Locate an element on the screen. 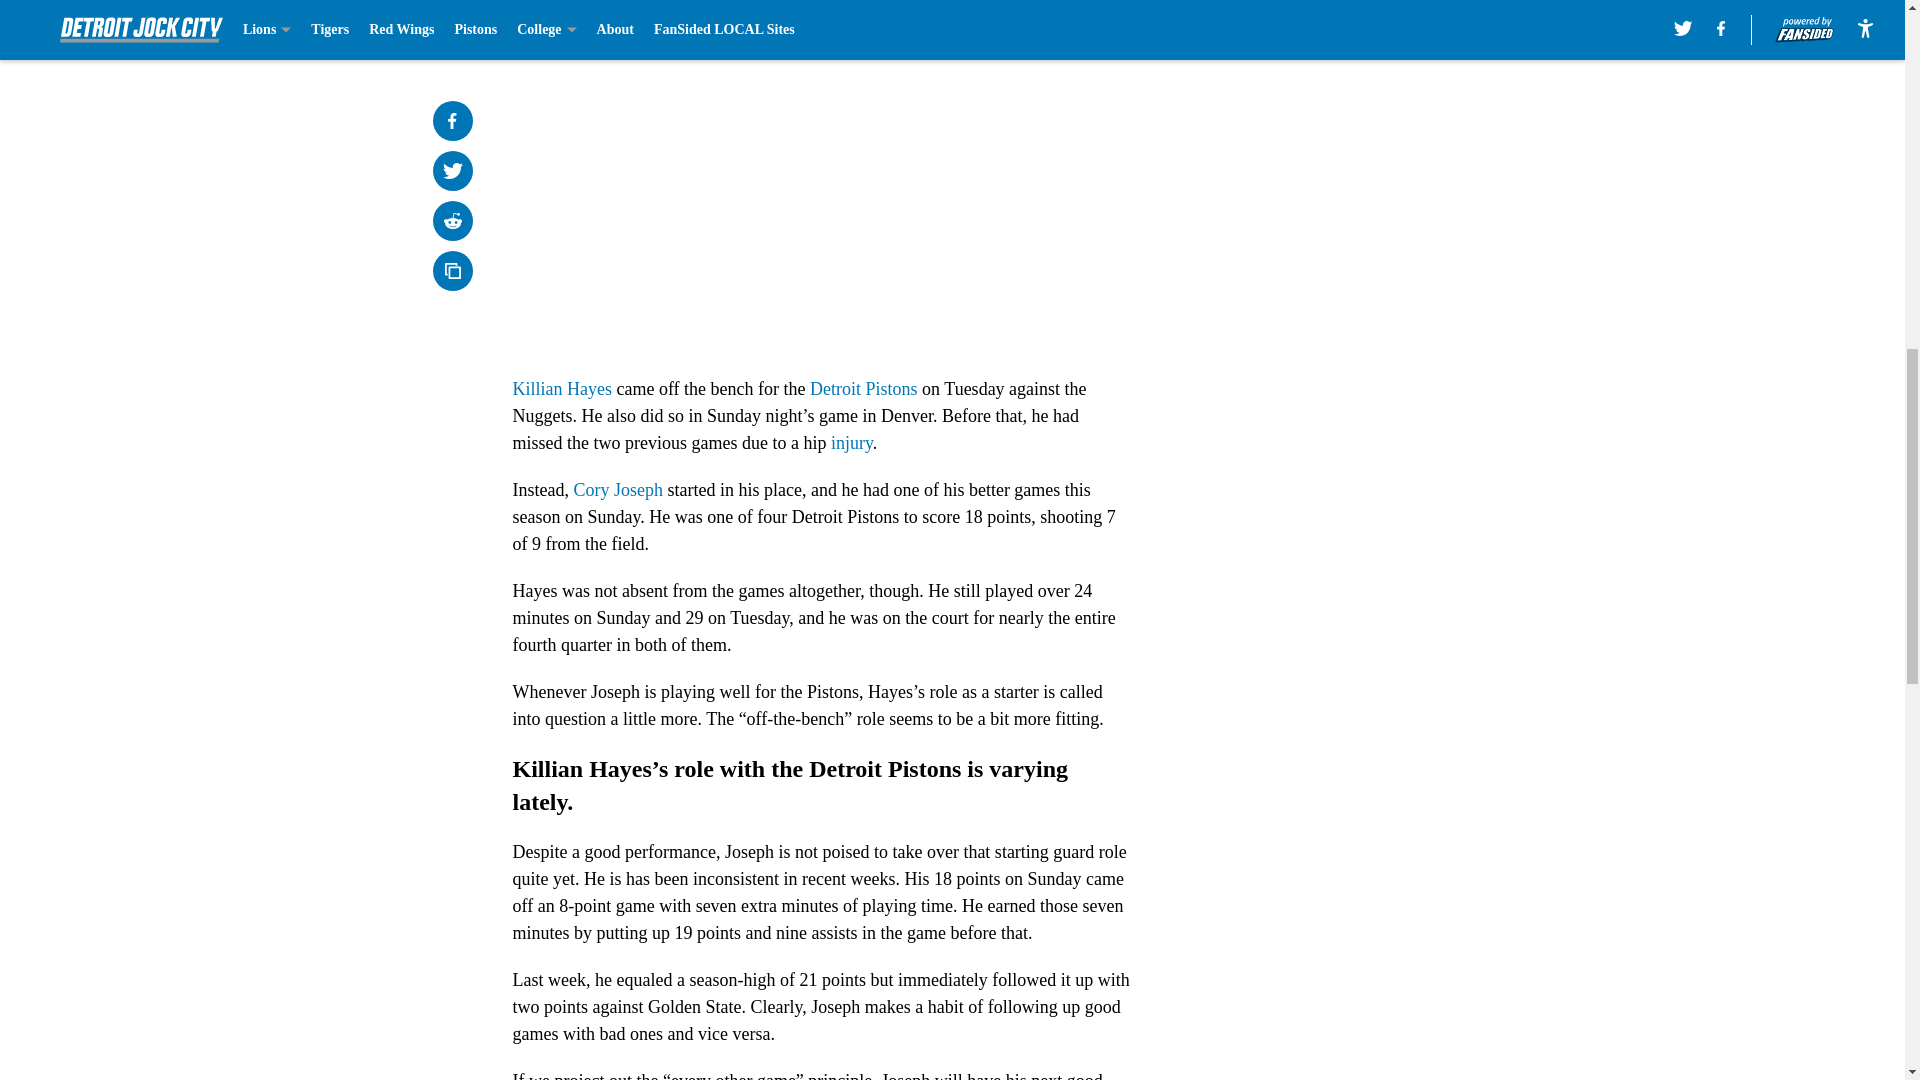 Image resolution: width=1920 pixels, height=1080 pixels. Detroit Pistons is located at coordinates (864, 388).